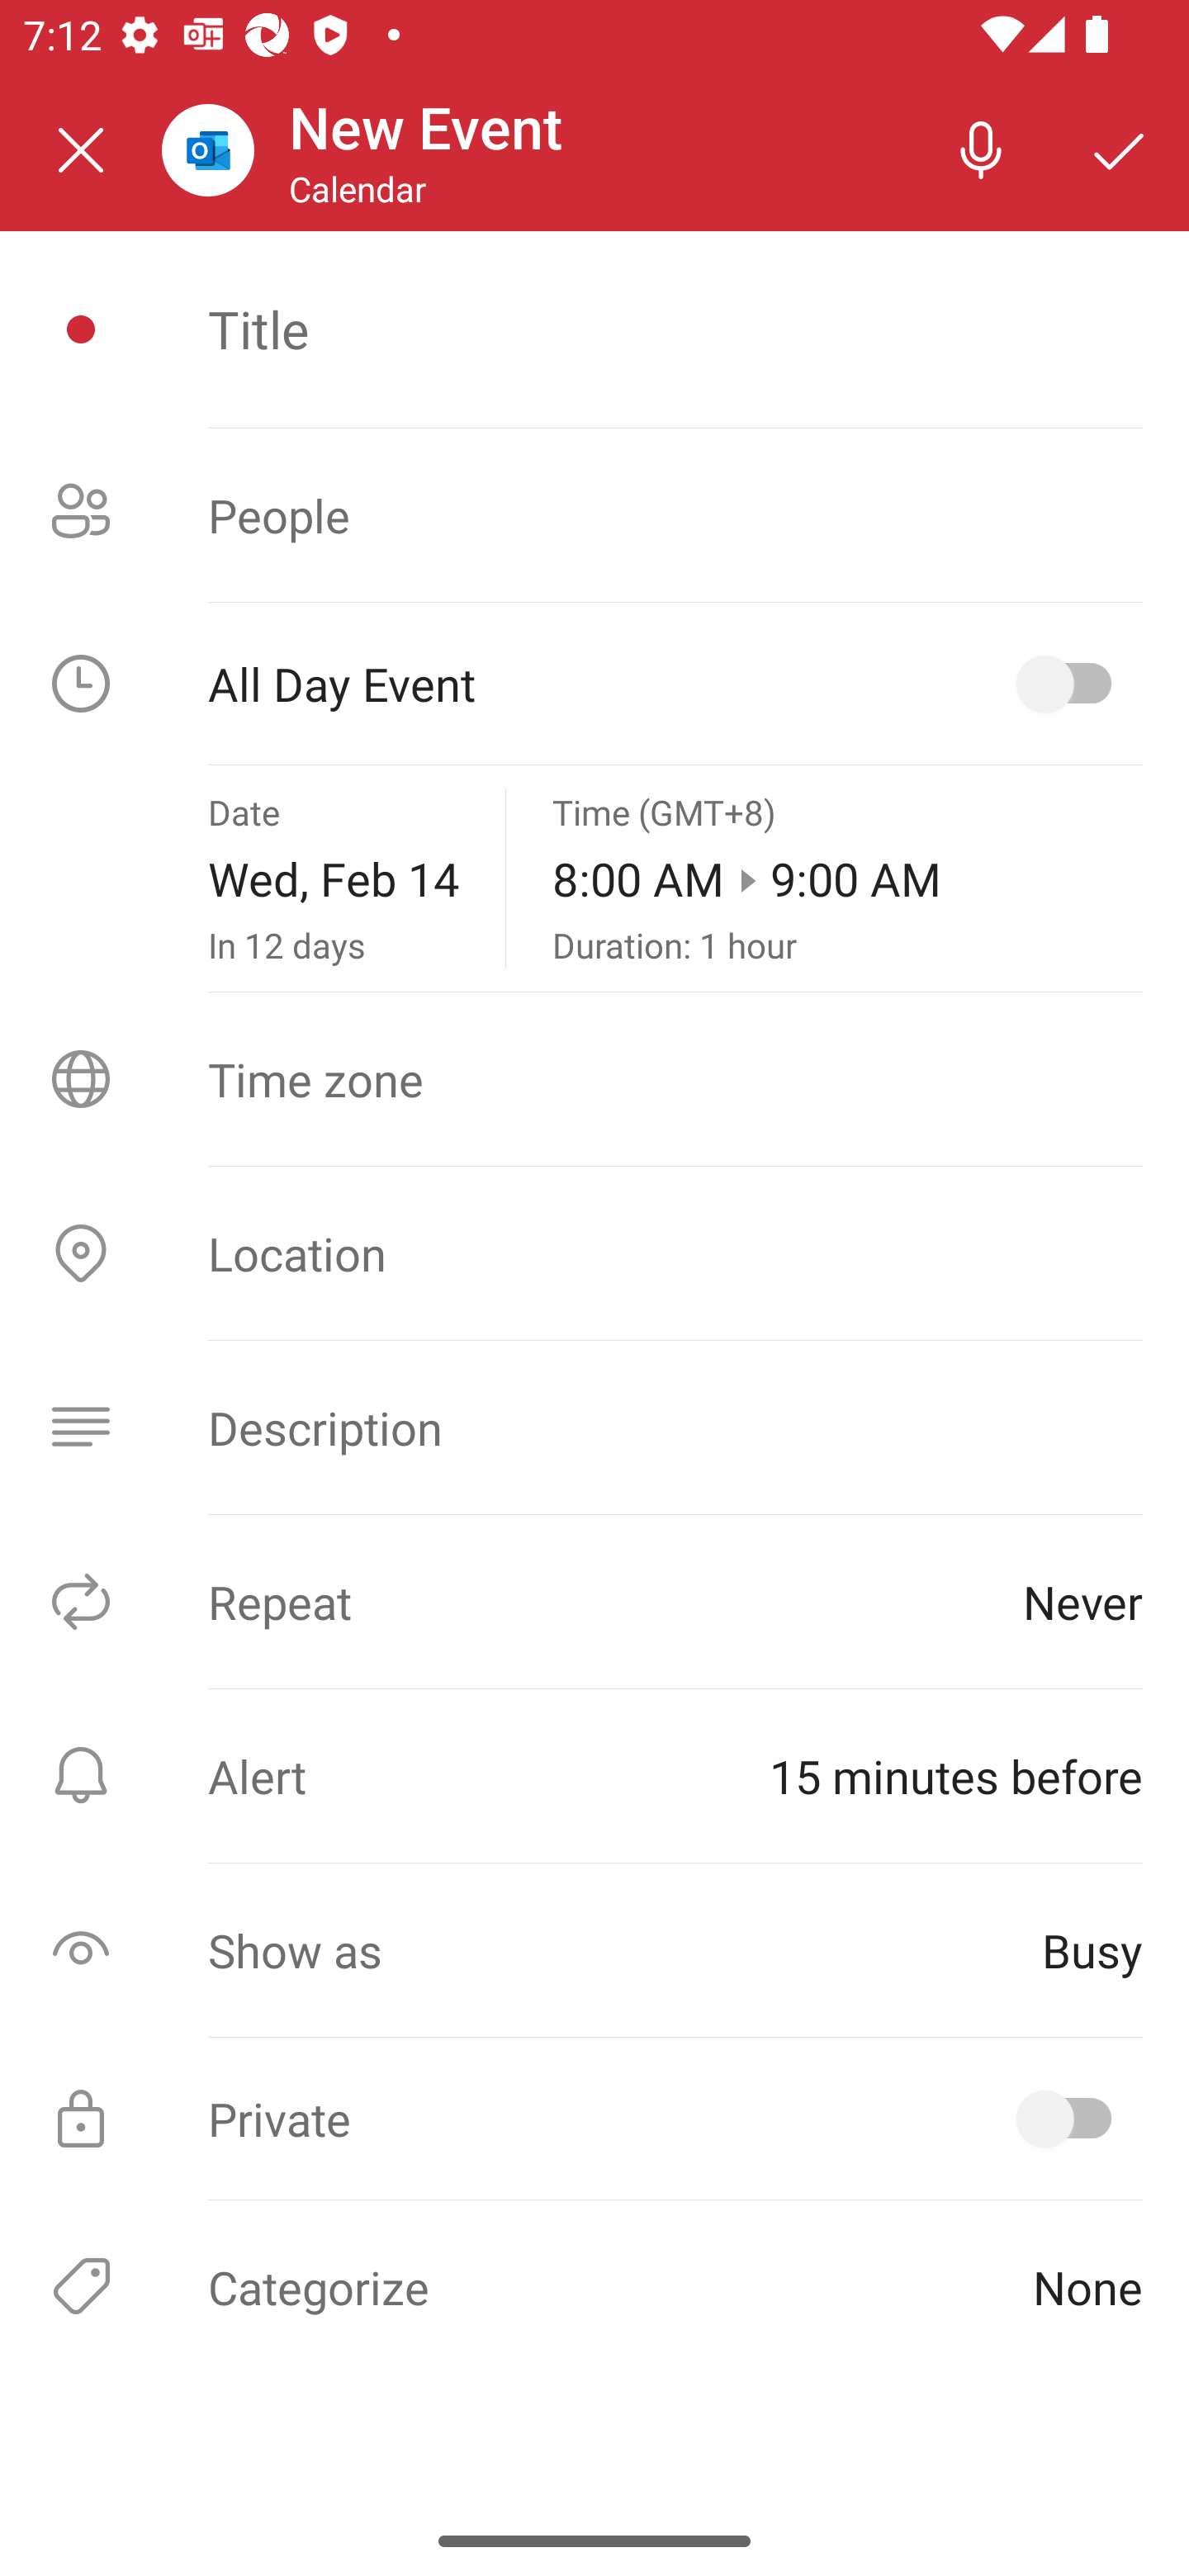 The height and width of the screenshot is (2576, 1189). I want to click on Event icon picker, so click(81, 329).